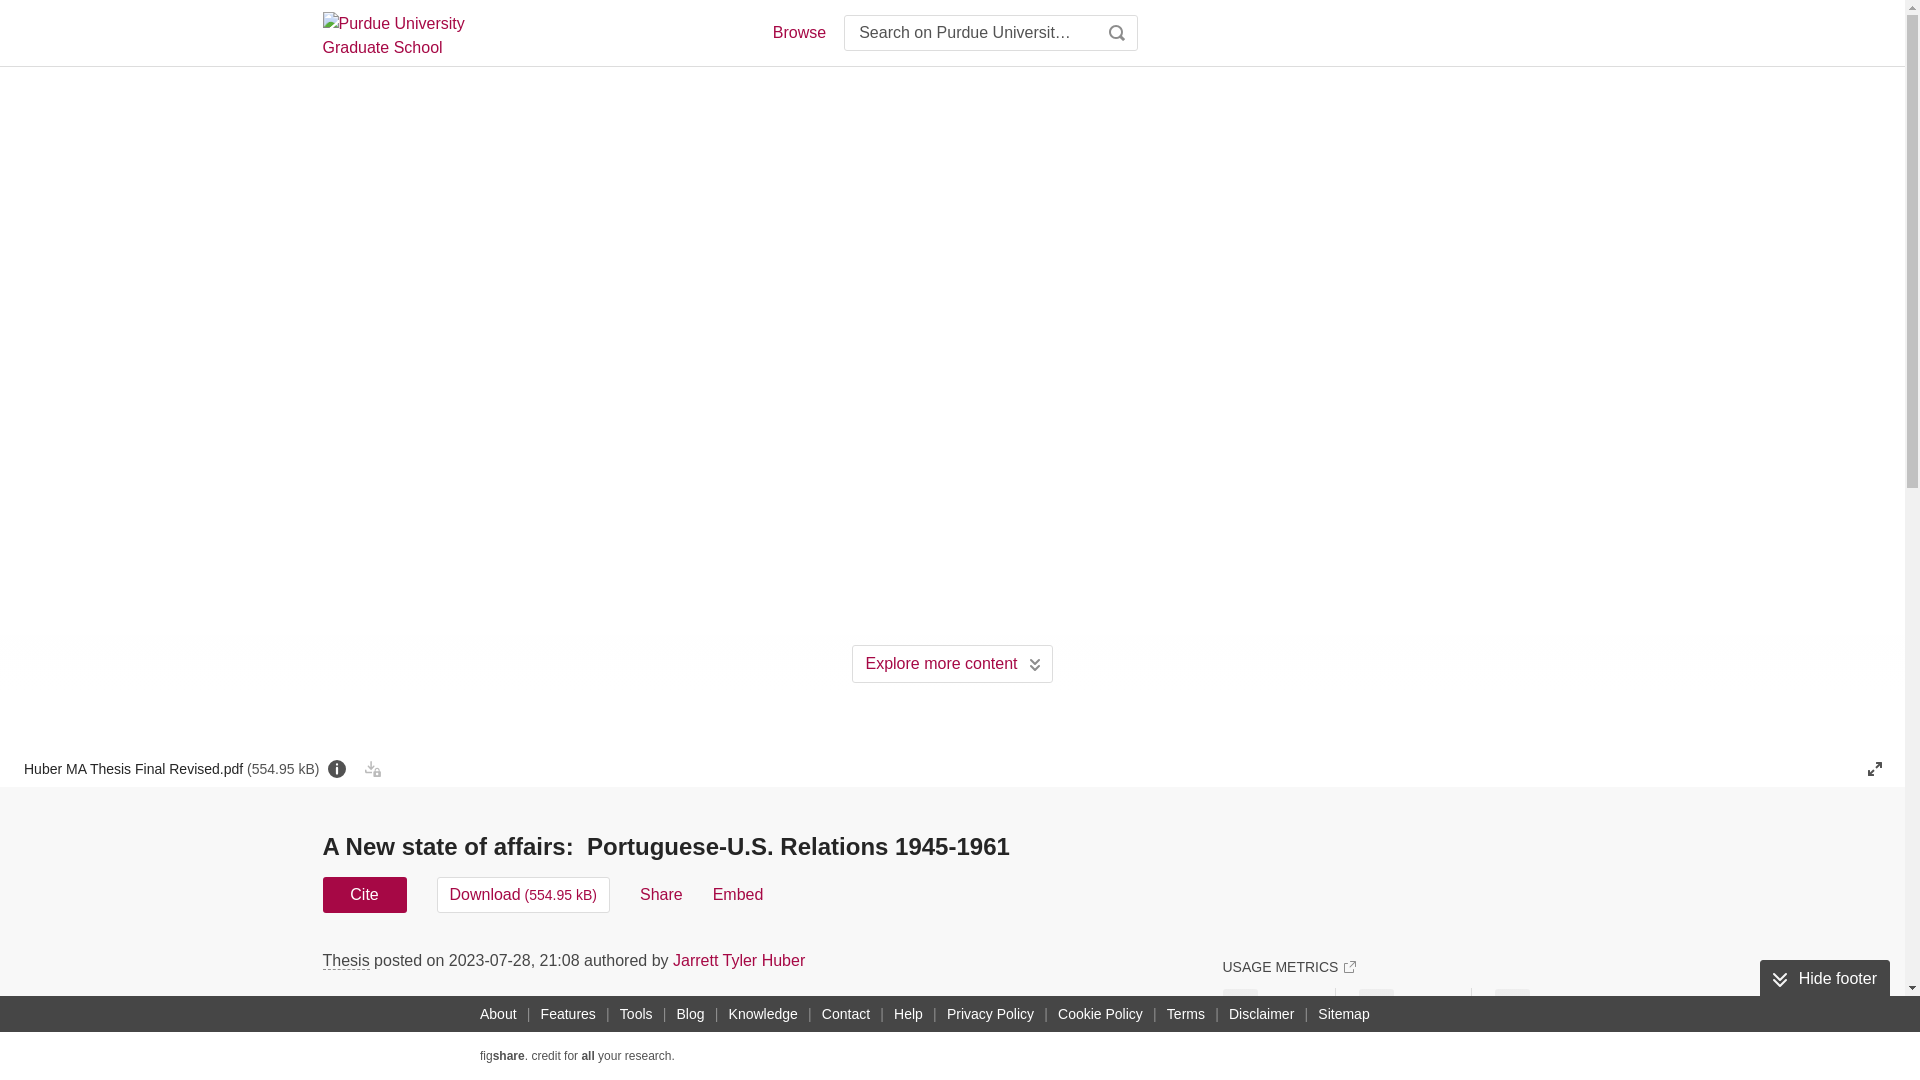  I want to click on Embed, so click(738, 894).